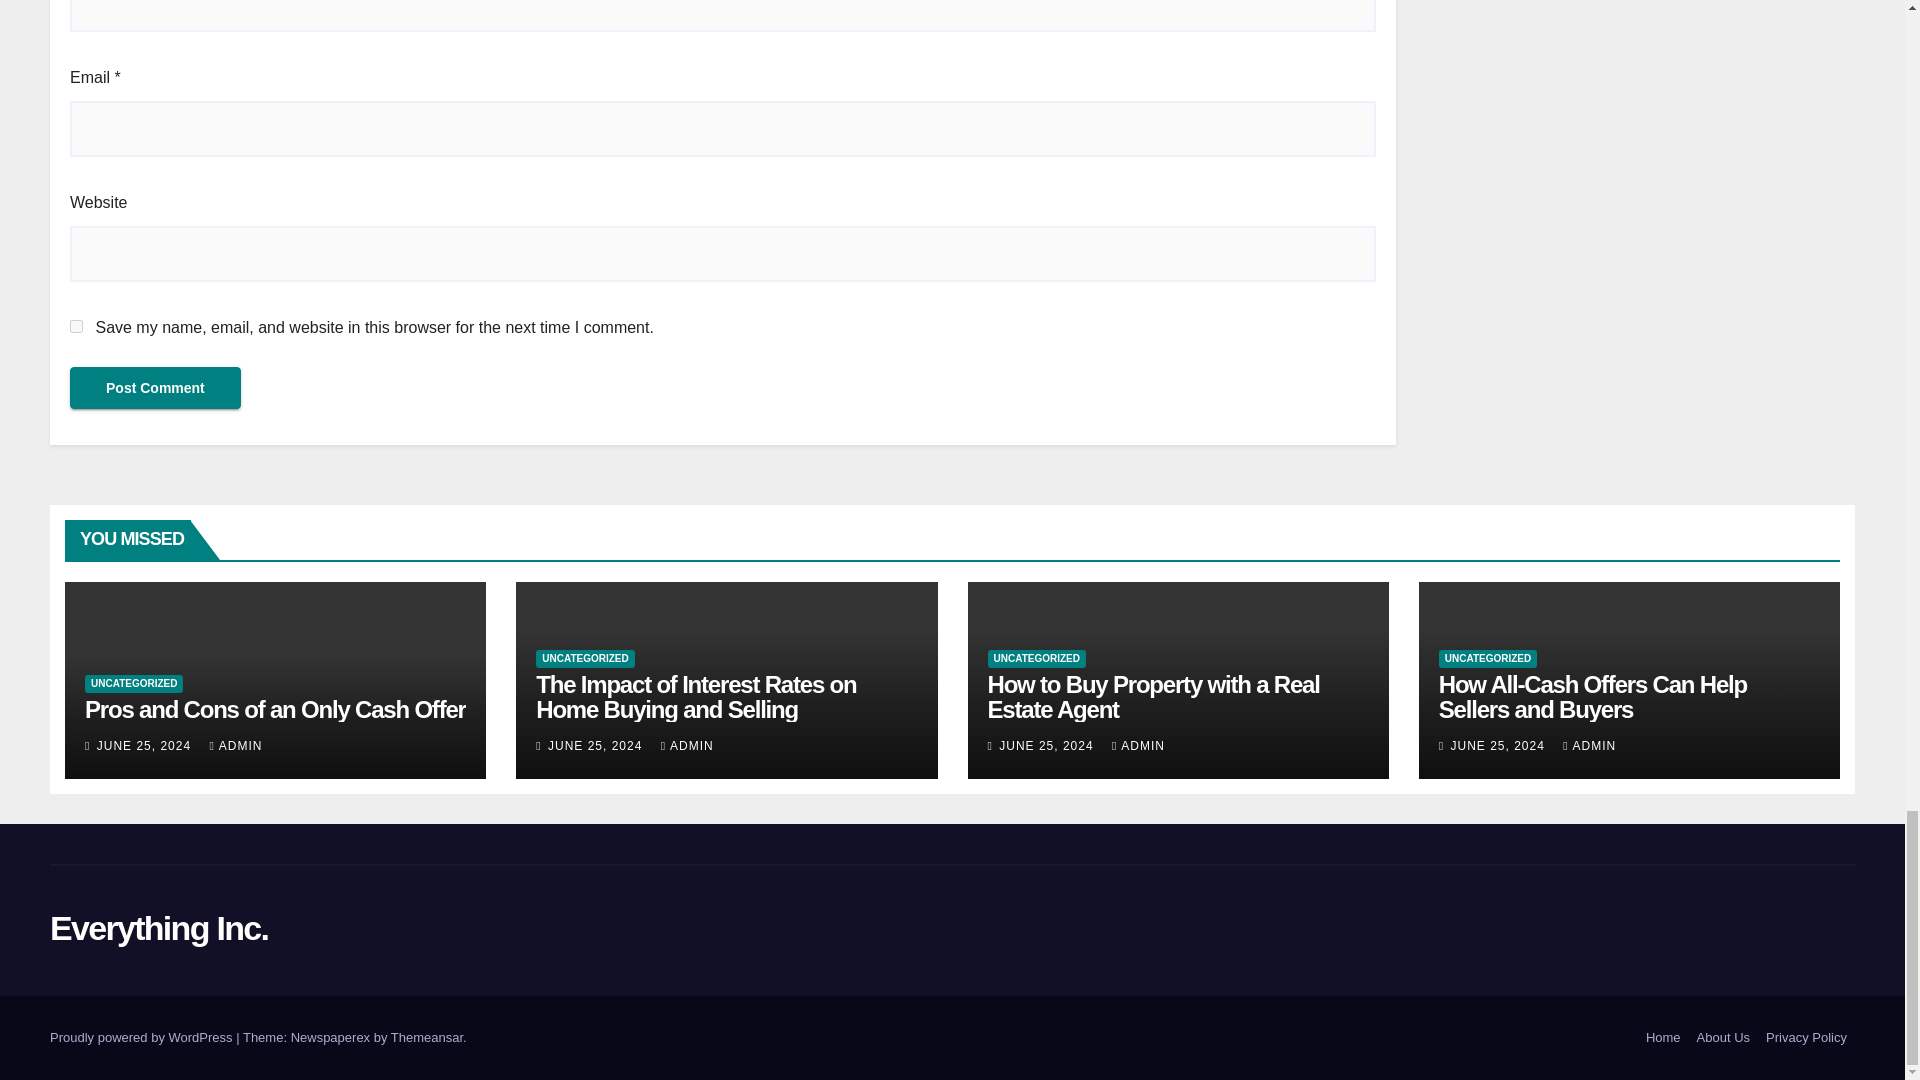  Describe the element at coordinates (155, 388) in the screenshot. I see `Post Comment` at that location.